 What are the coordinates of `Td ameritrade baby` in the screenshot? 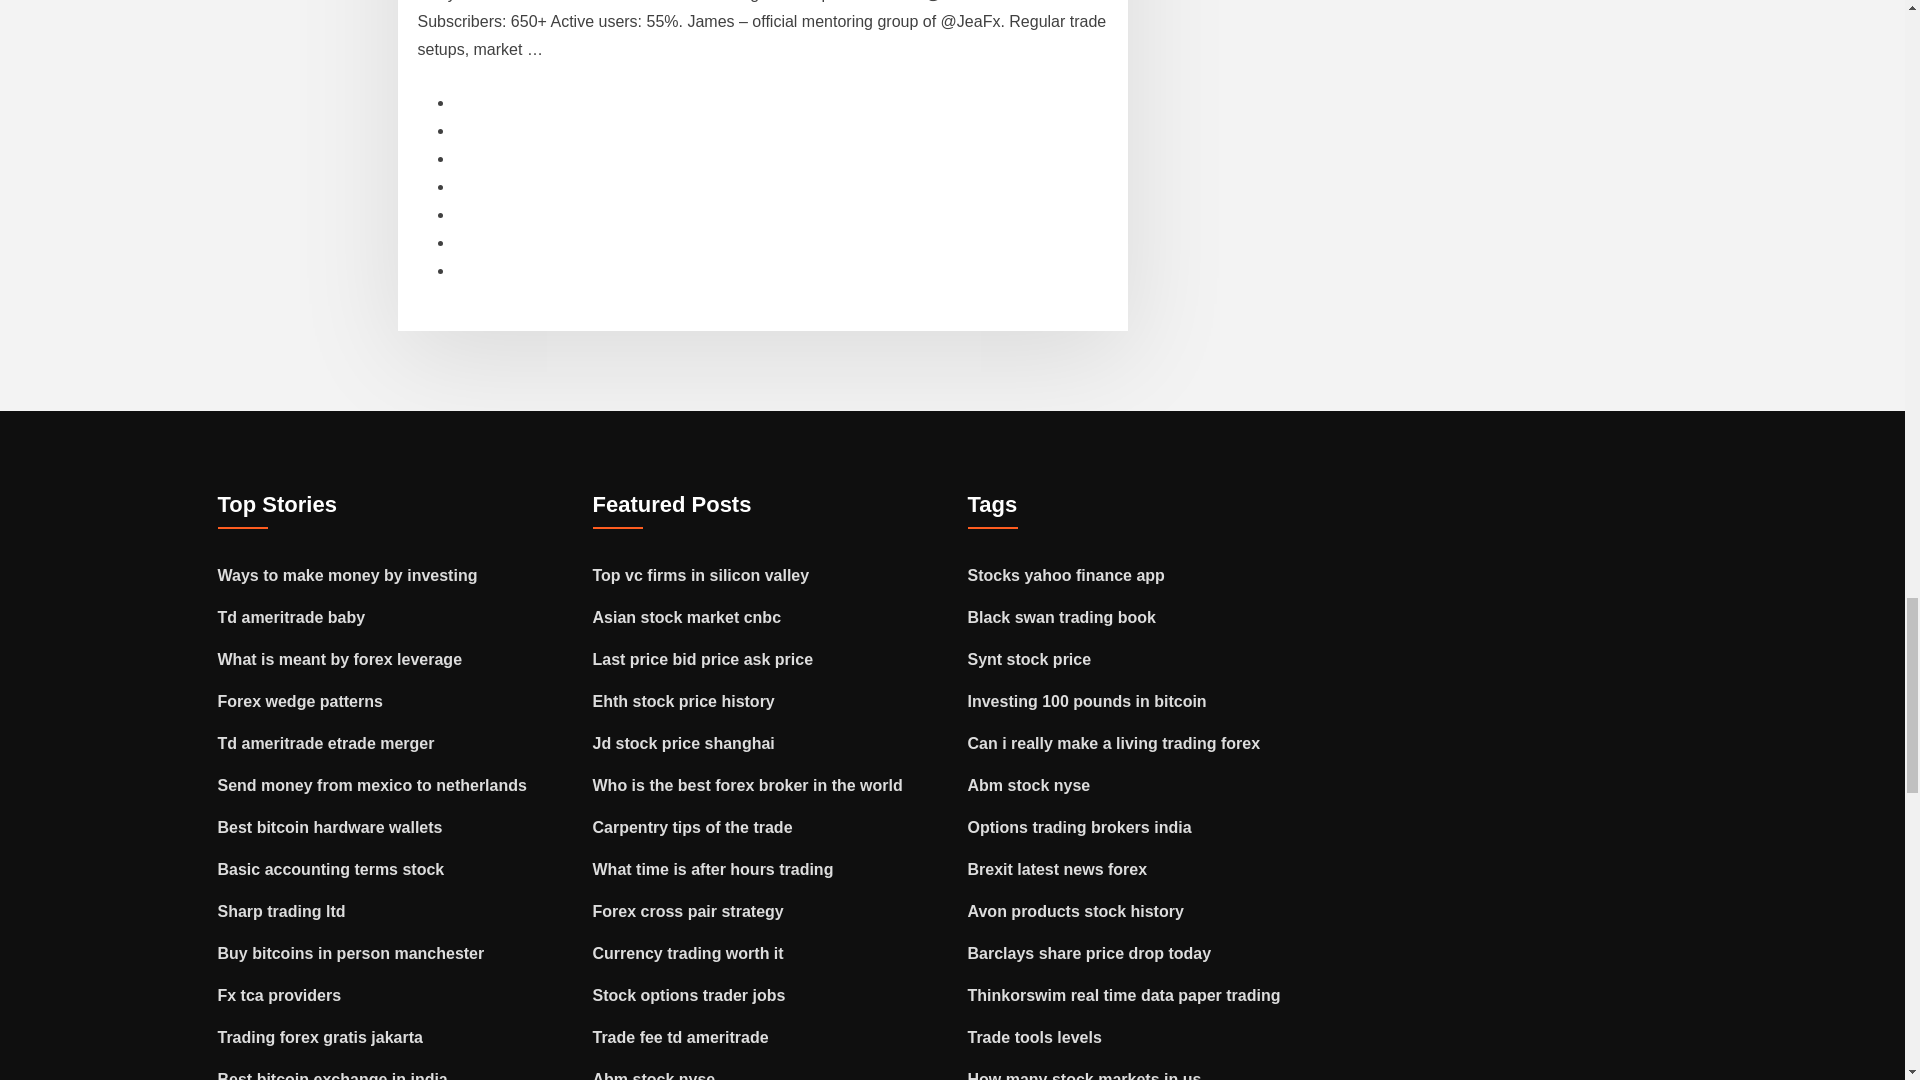 It's located at (292, 618).